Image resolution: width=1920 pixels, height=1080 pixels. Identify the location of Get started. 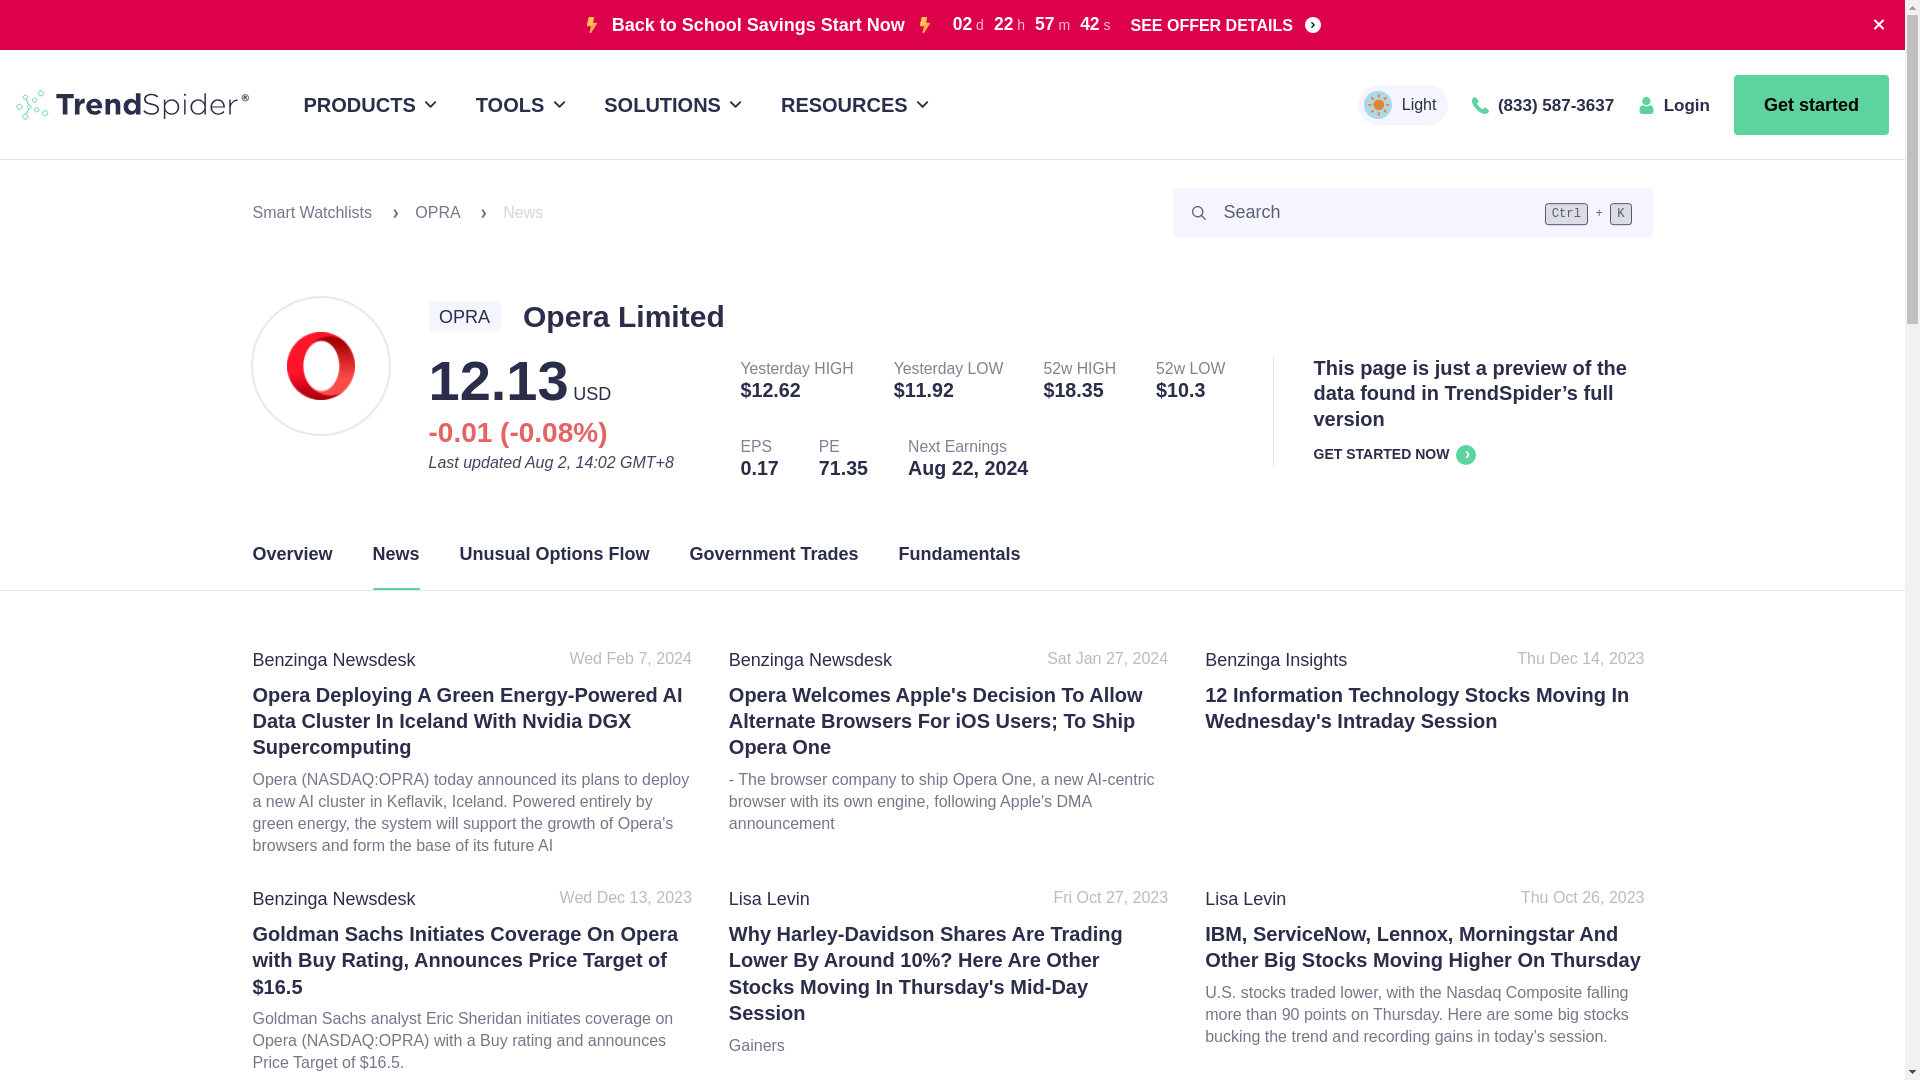
(1811, 104).